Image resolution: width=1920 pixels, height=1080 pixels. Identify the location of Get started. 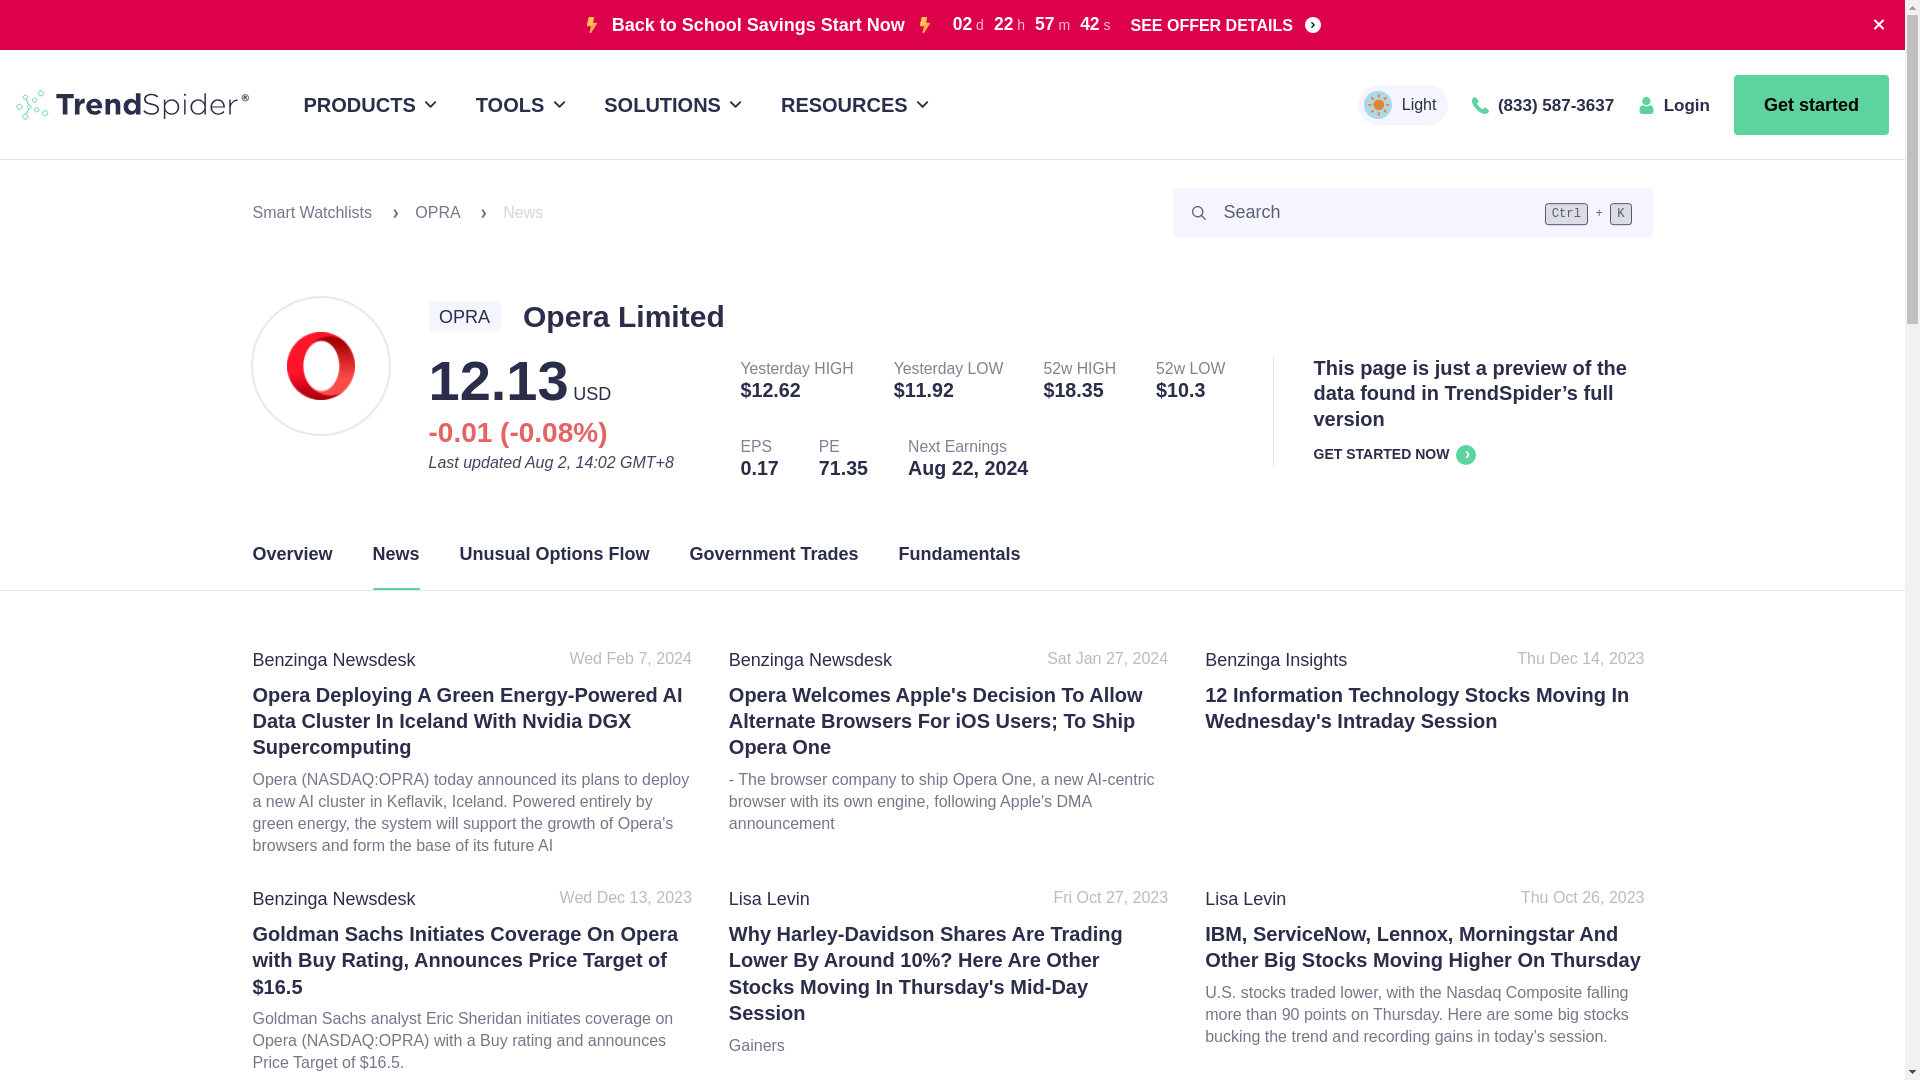
(1811, 104).